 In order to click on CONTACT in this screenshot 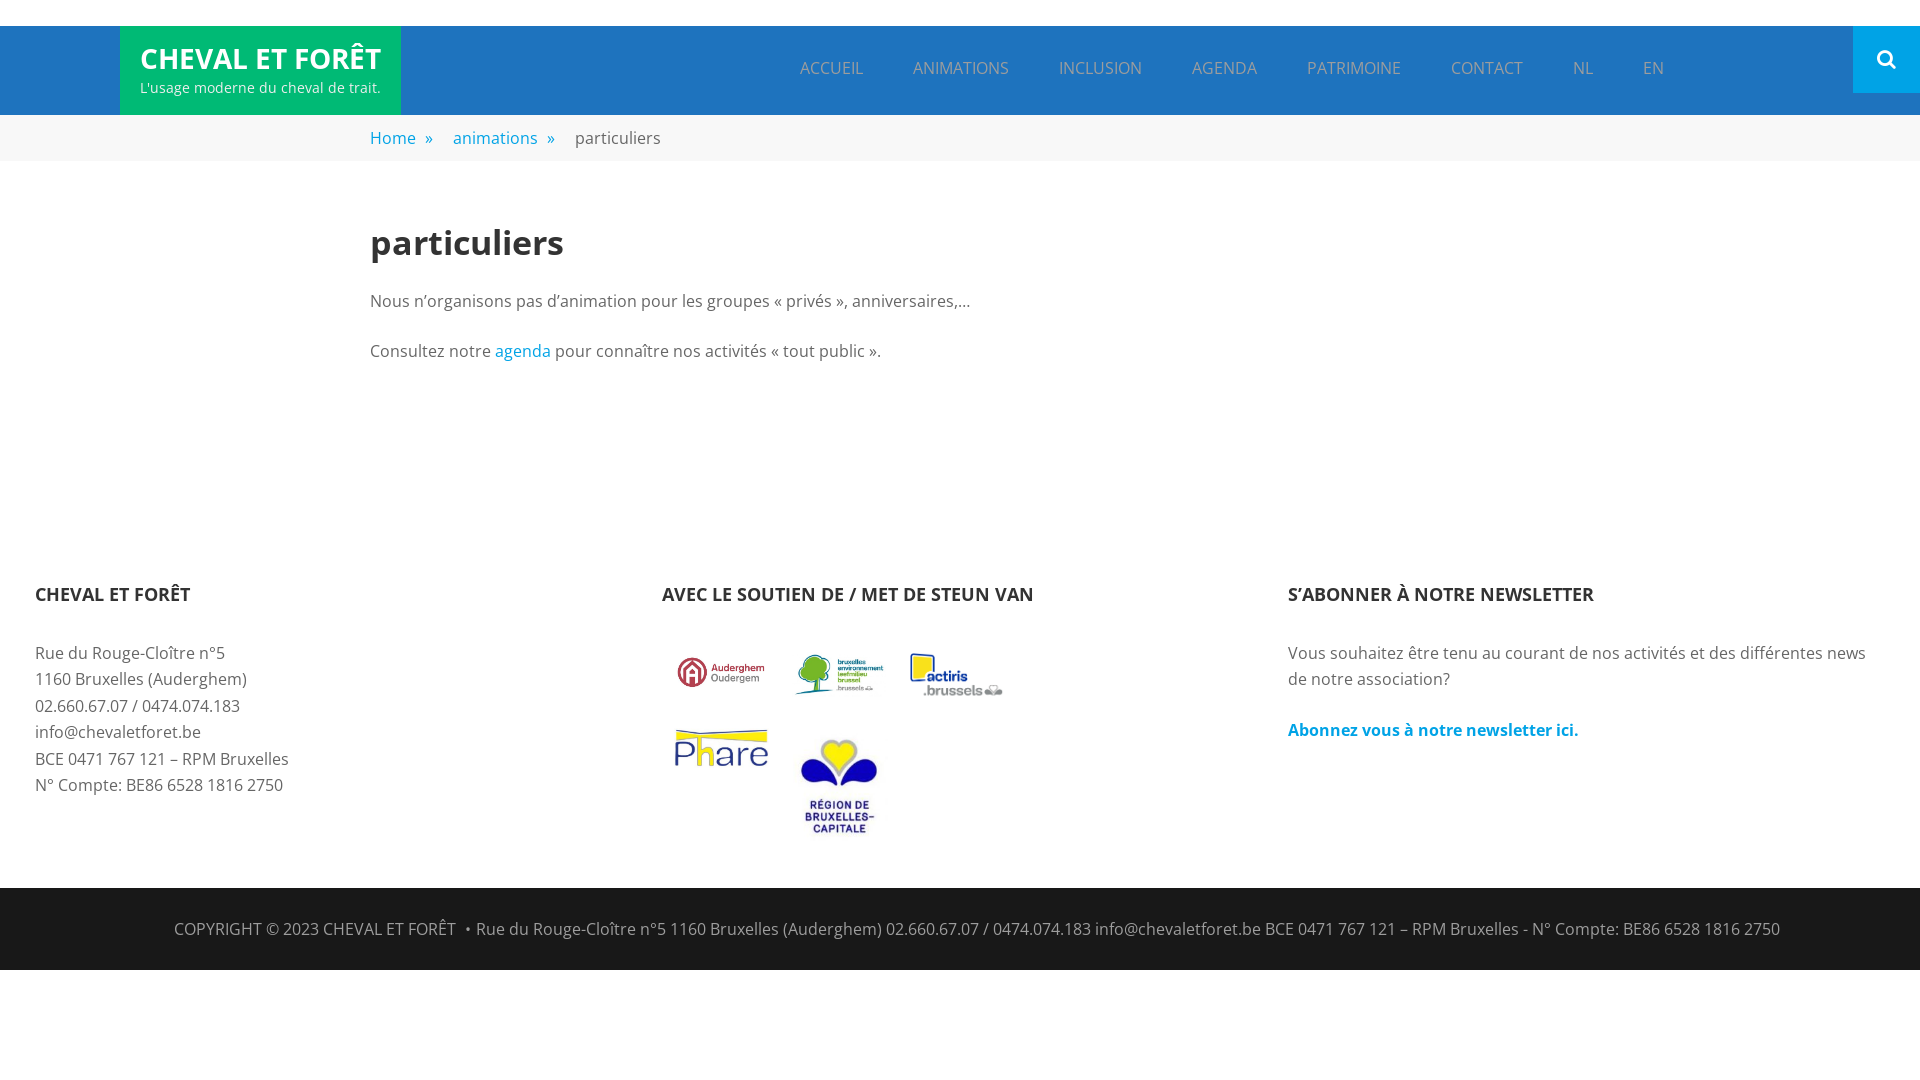, I will do `click(1487, 70)`.